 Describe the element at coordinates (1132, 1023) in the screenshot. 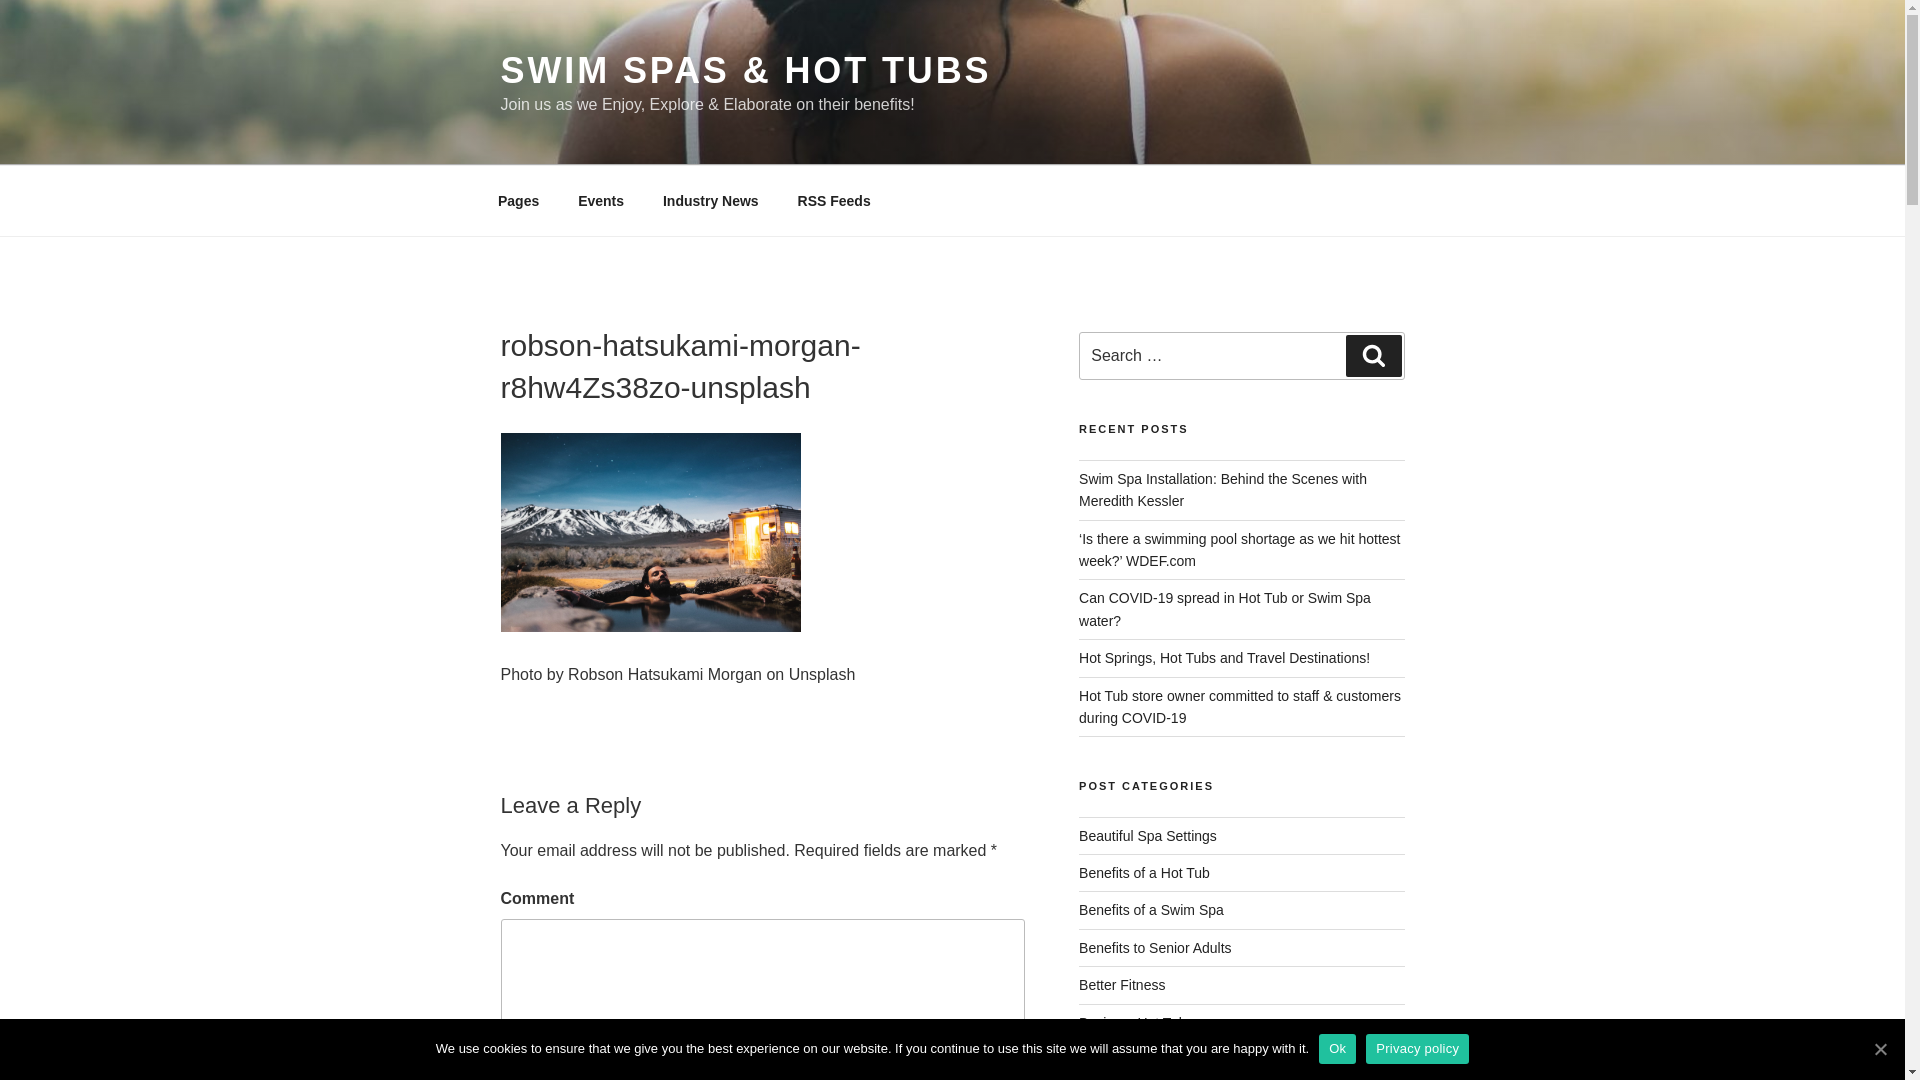

I see `Buying a Hot Tub` at that location.